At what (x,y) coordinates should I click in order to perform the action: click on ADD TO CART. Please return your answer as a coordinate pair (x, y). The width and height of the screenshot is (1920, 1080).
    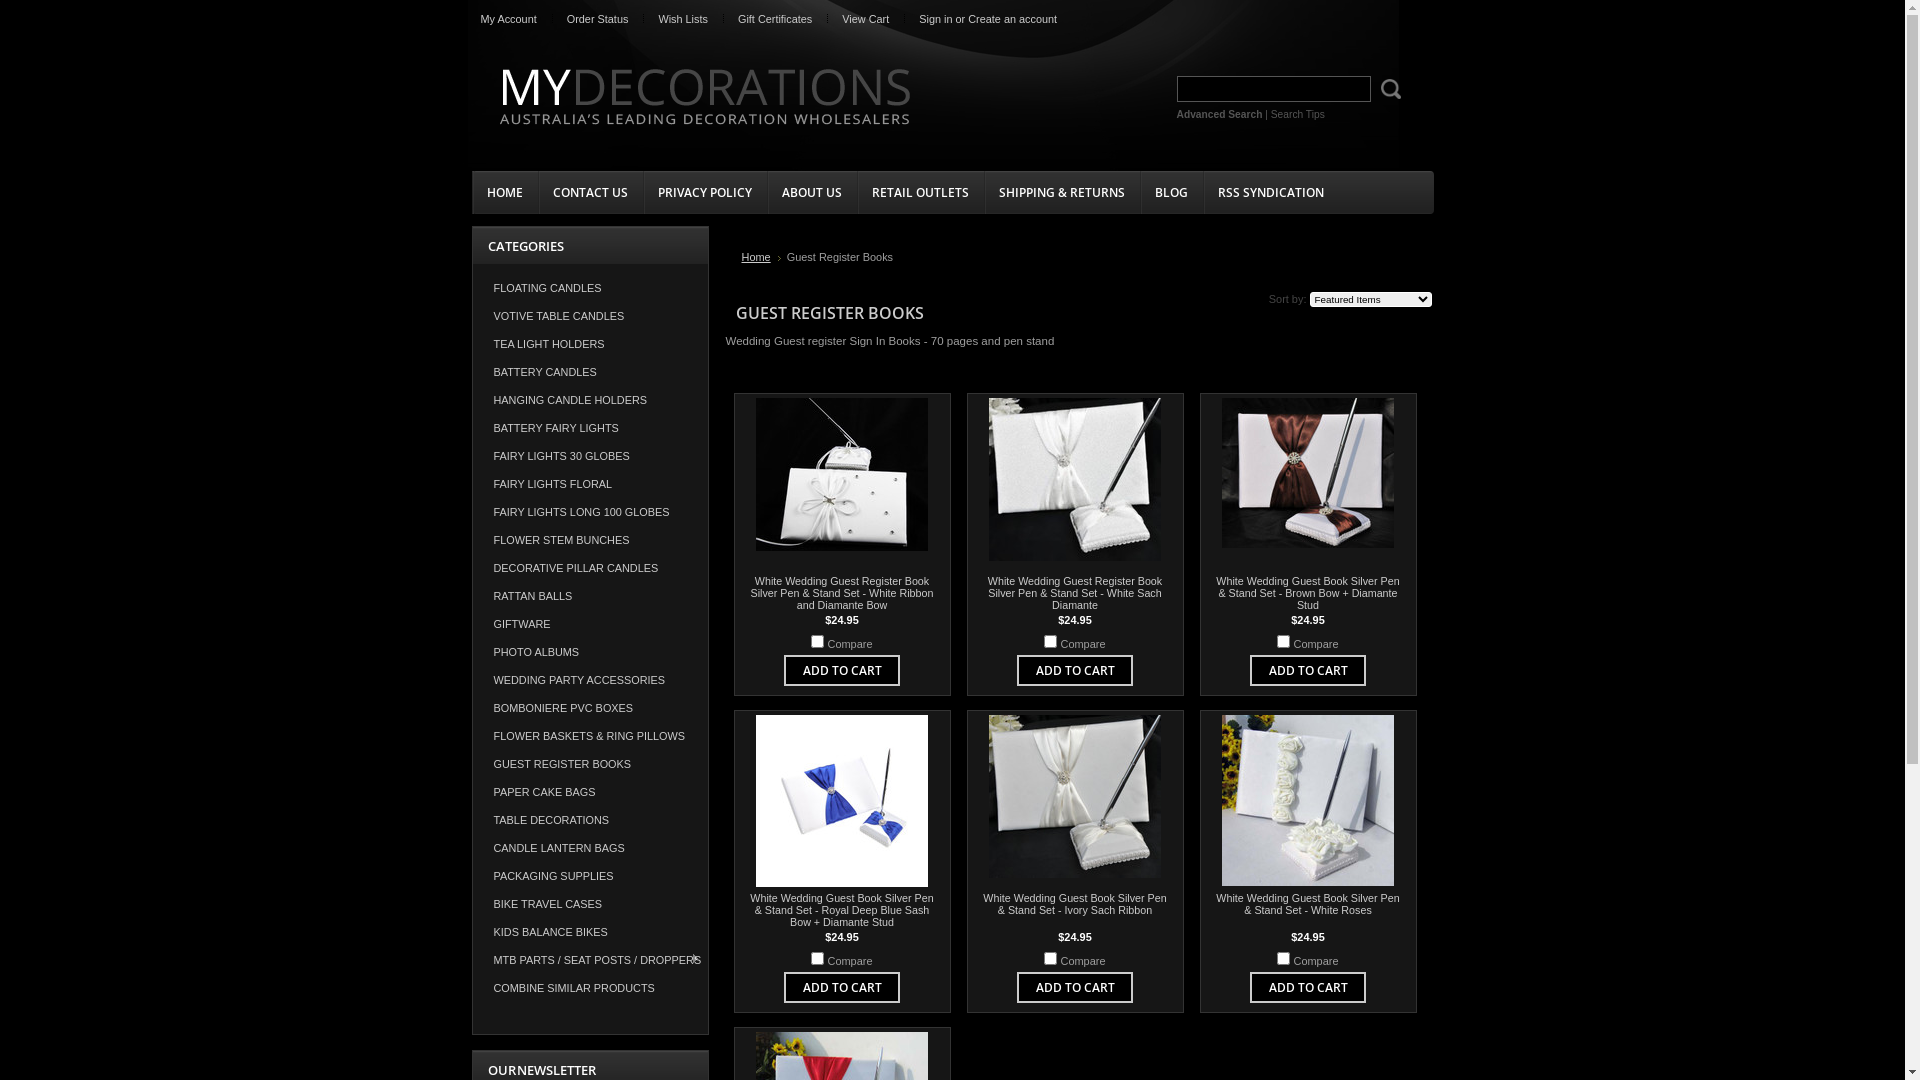
    Looking at the image, I should click on (842, 670).